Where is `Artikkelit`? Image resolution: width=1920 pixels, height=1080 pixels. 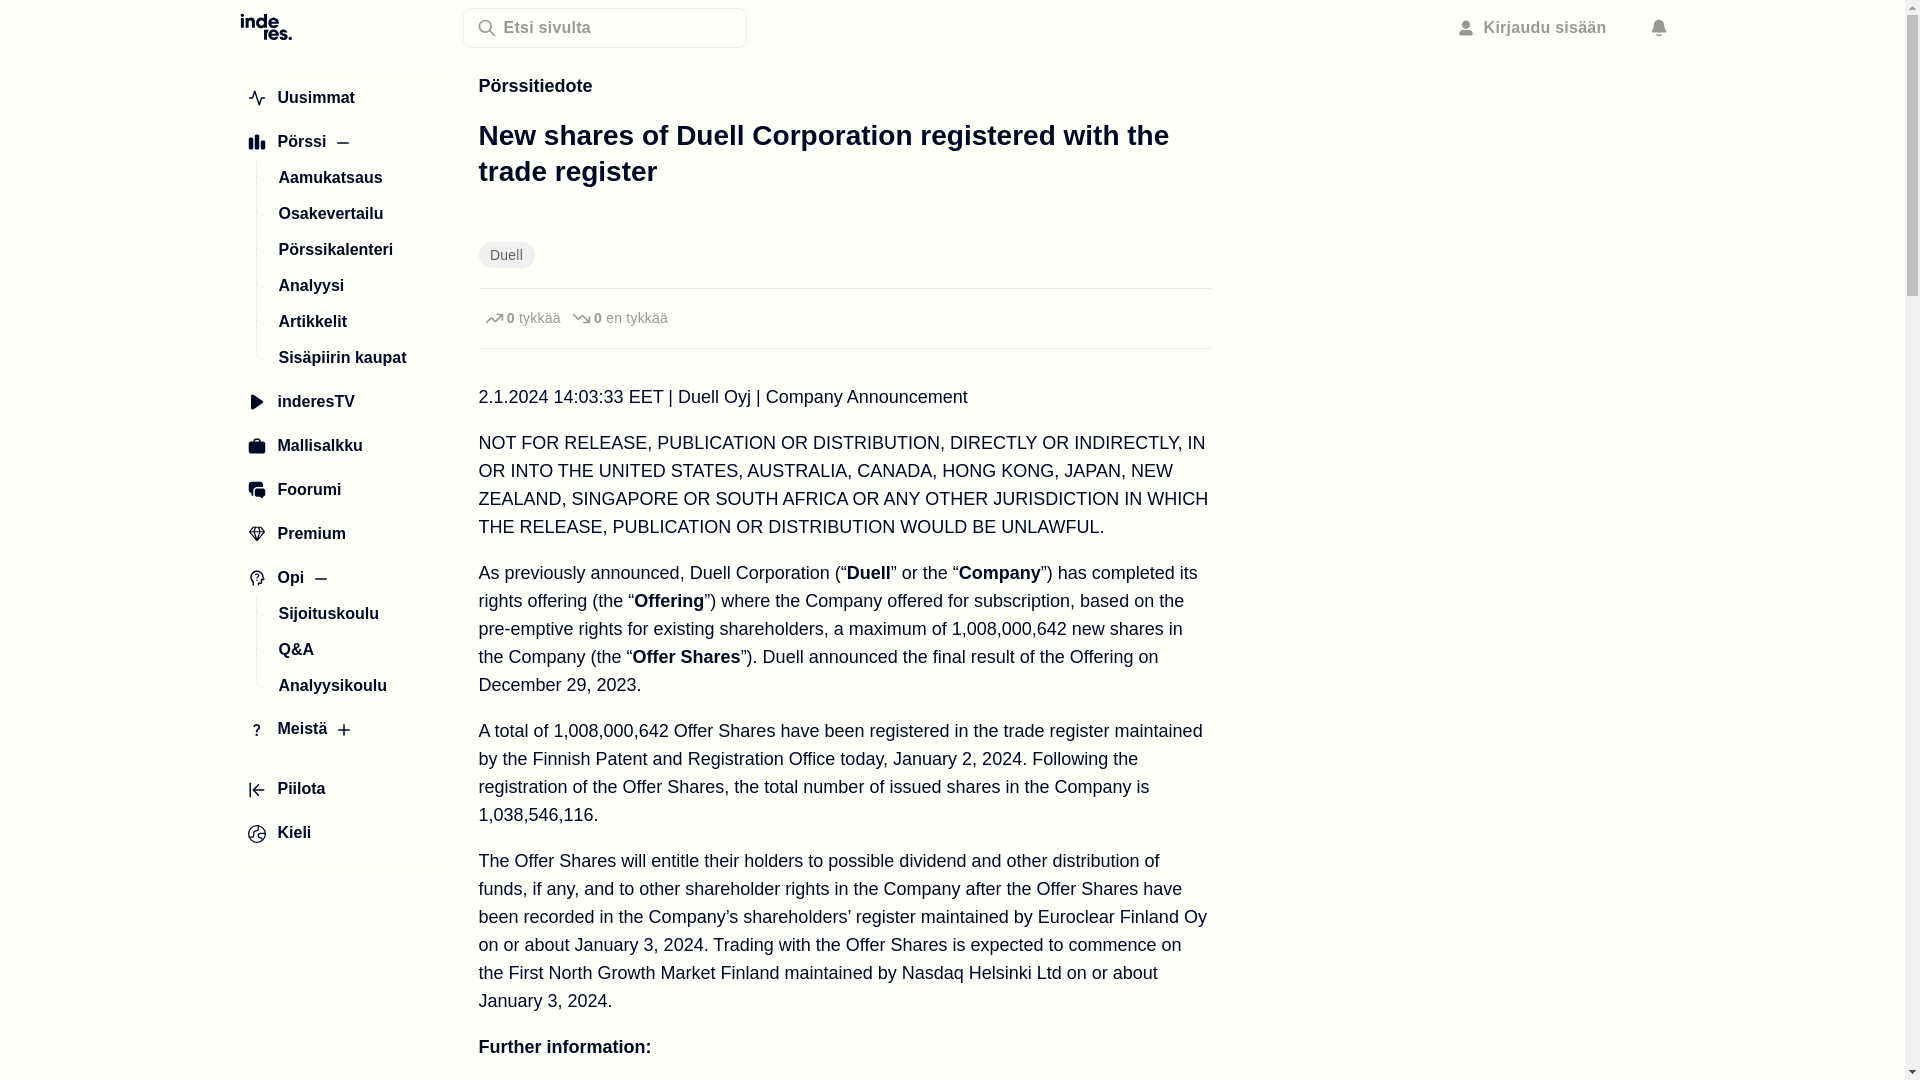
Artikkelit is located at coordinates (312, 322).